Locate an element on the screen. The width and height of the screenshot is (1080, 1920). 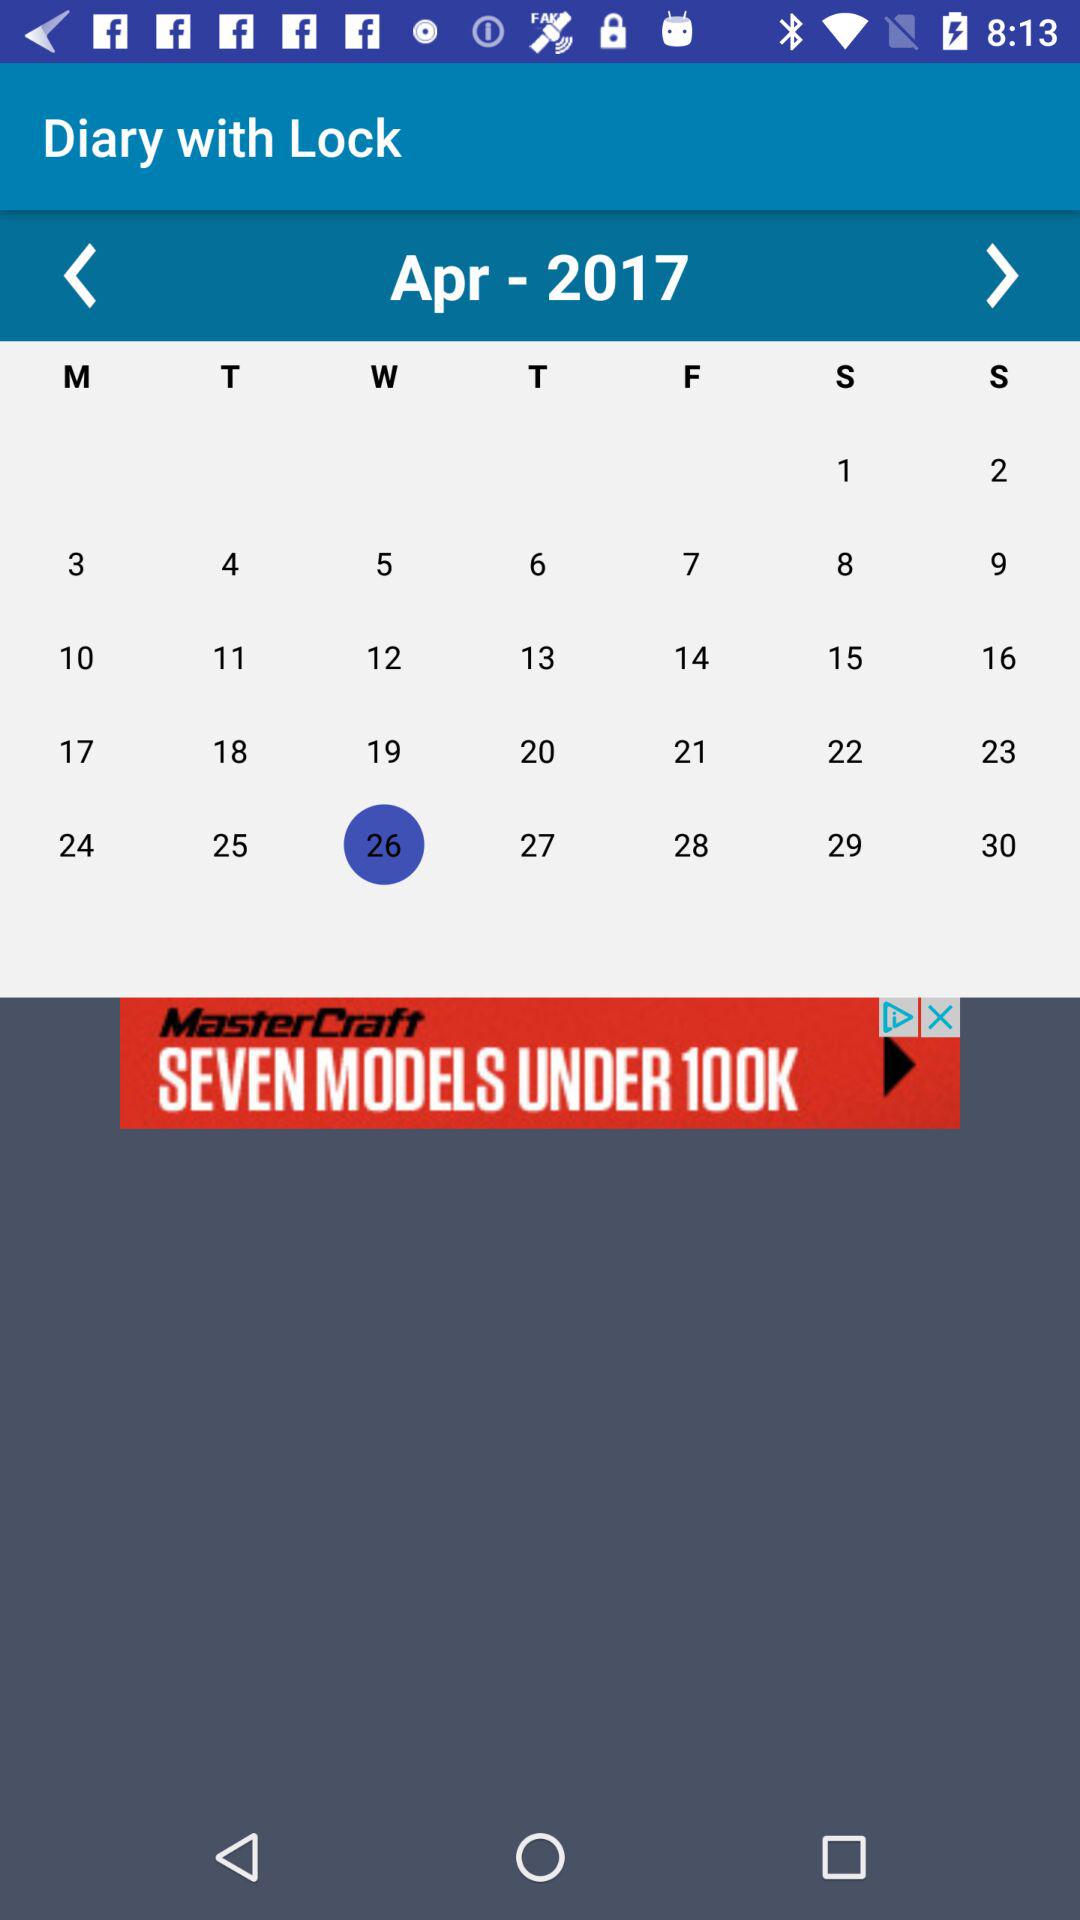
go back is located at coordinates (78, 276).